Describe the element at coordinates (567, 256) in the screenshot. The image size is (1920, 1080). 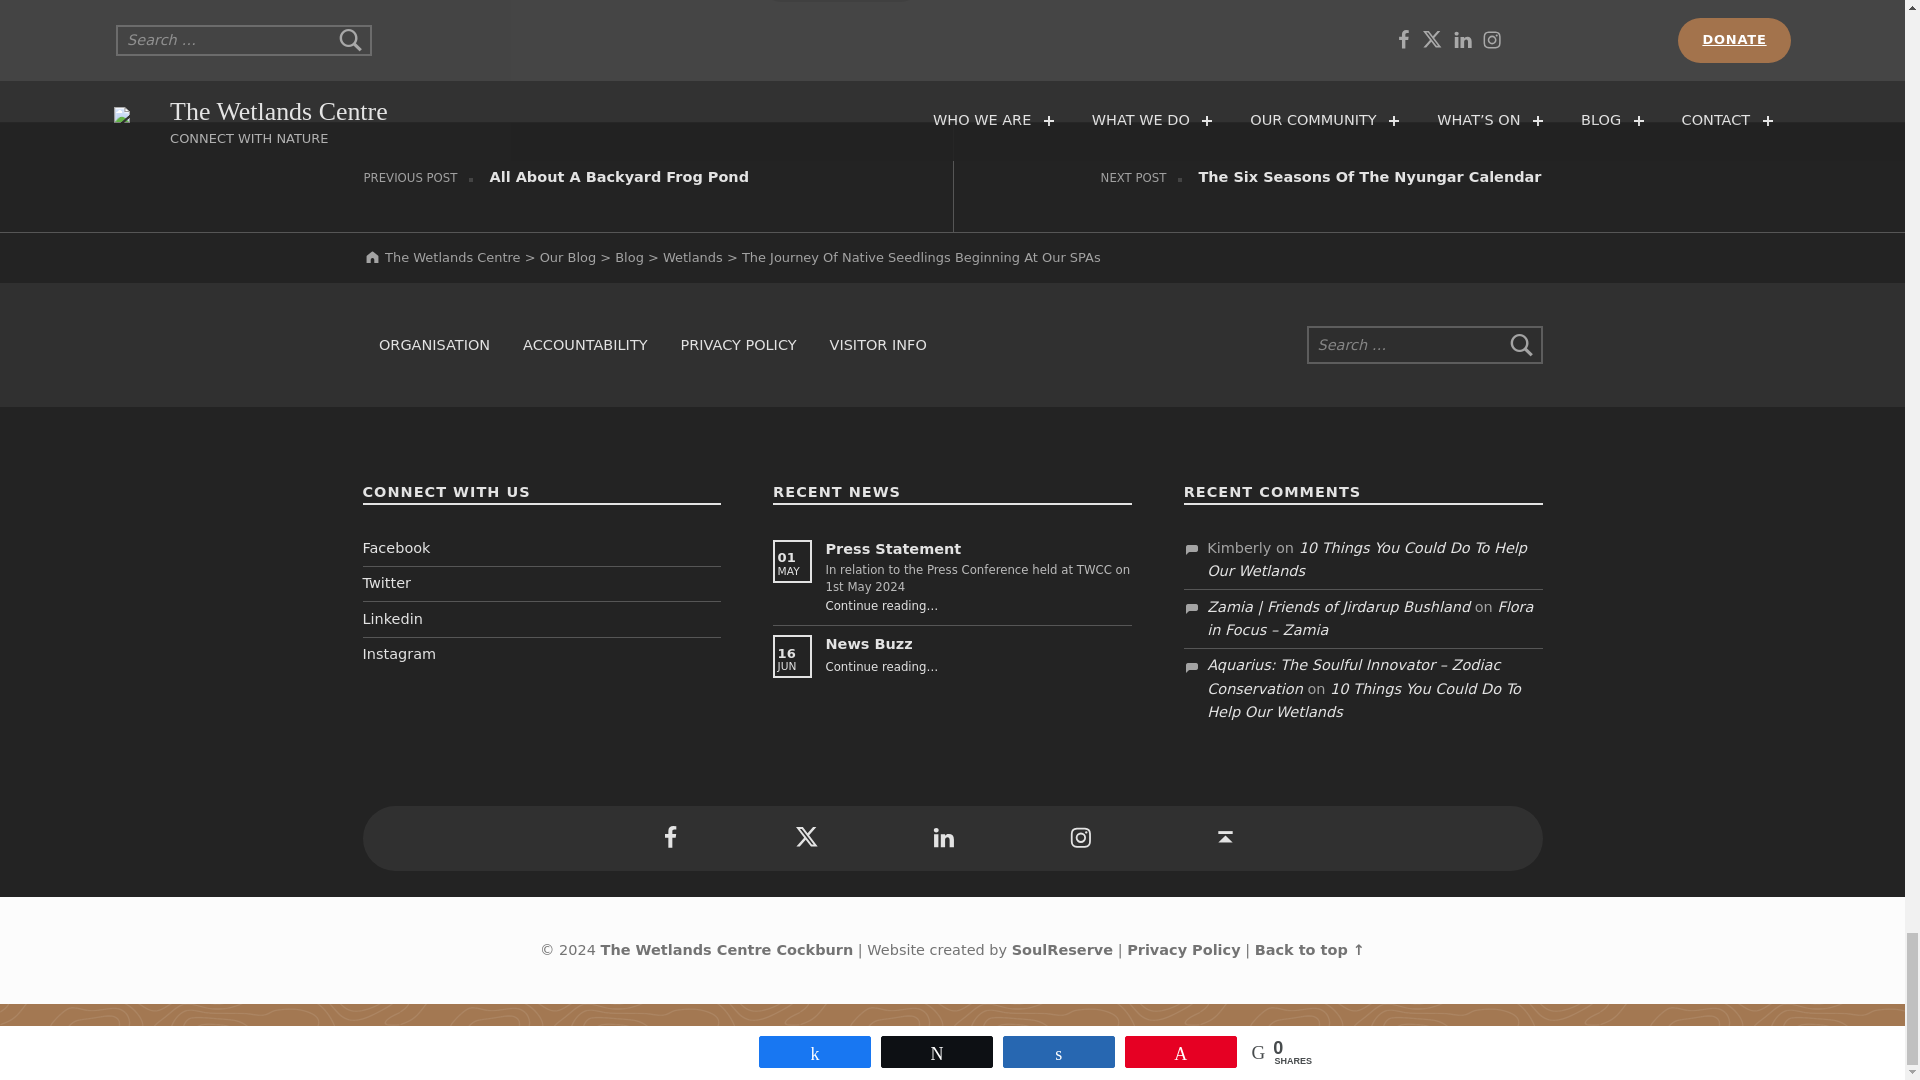
I see `Go to Our BlogThe latest wetland news and stories.` at that location.